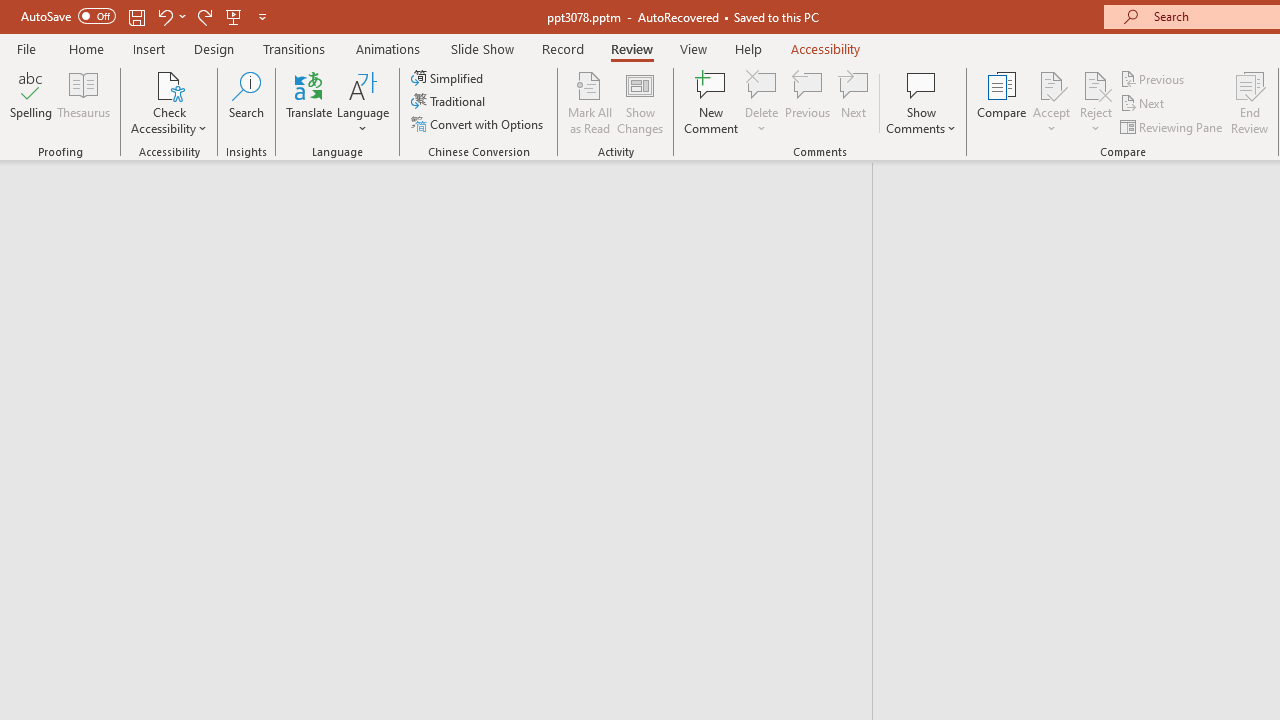  Describe the element at coordinates (712, 102) in the screenshot. I see `New Comment` at that location.